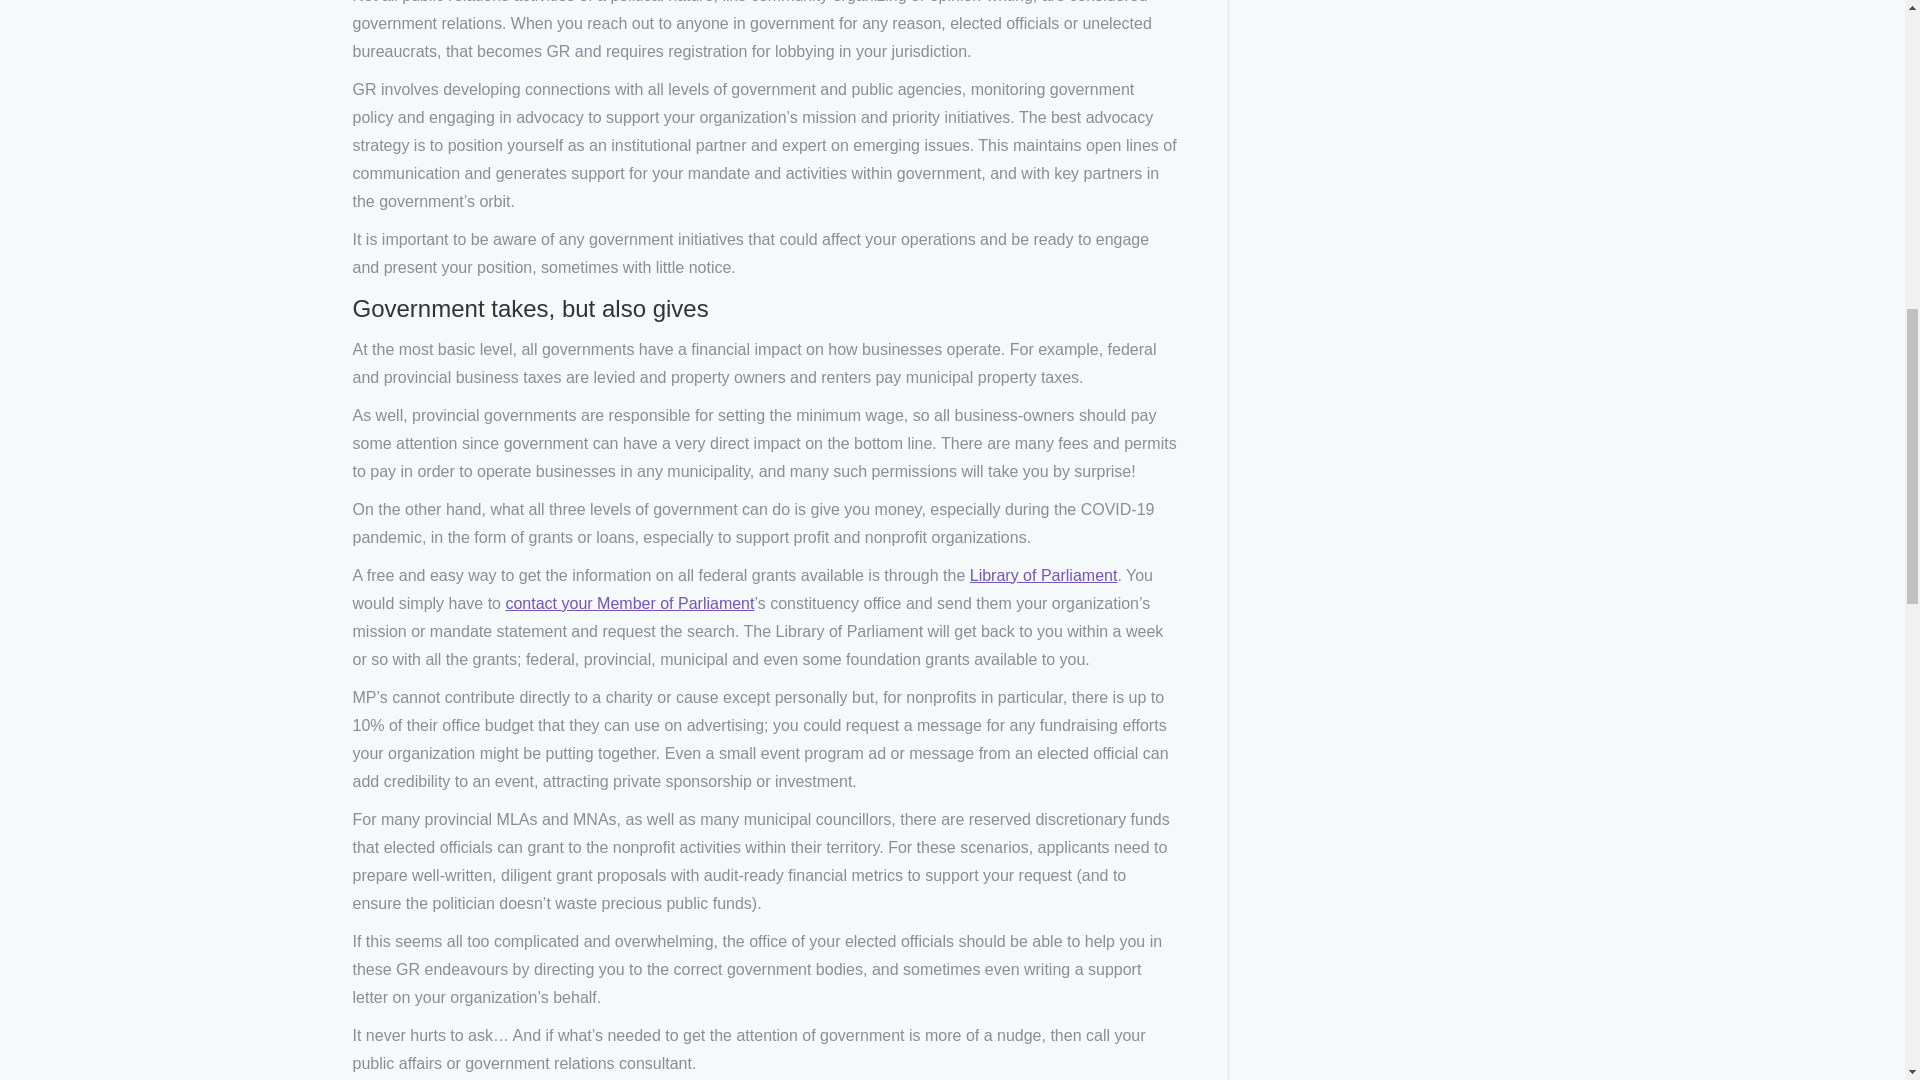  I want to click on Library of Parliament, so click(1043, 574).